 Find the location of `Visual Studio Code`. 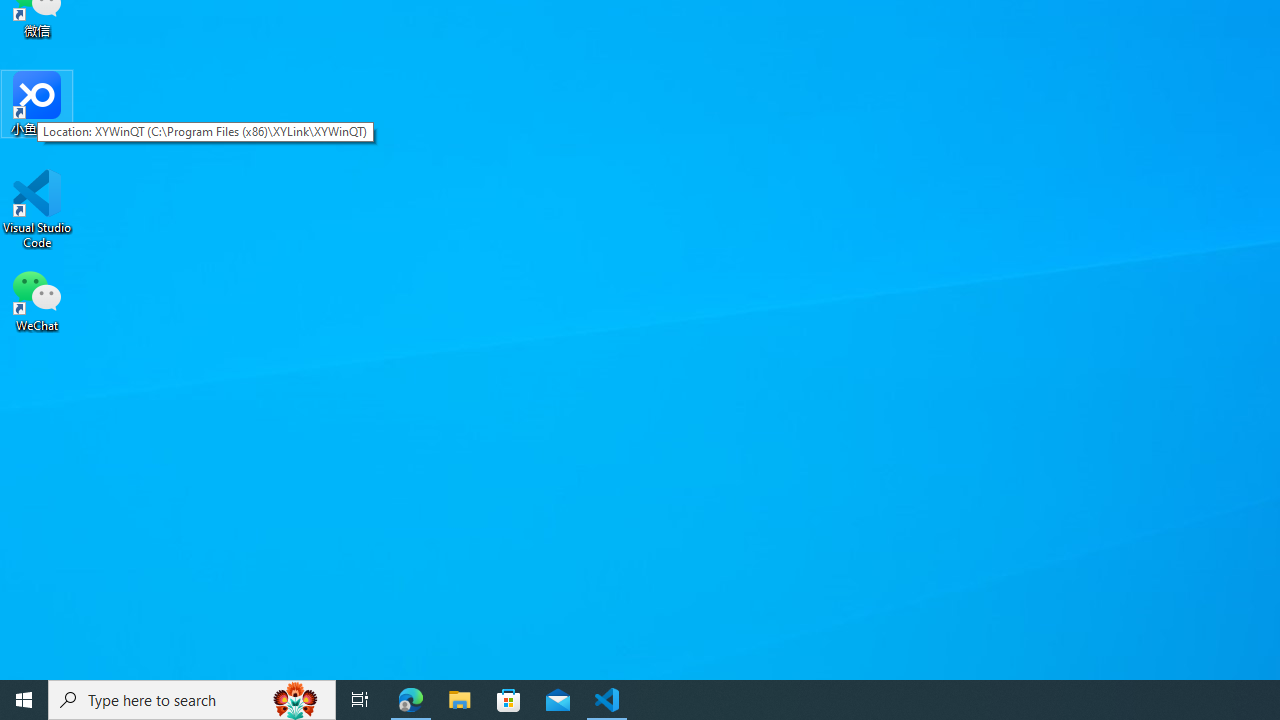

Visual Studio Code is located at coordinates (37, 209).